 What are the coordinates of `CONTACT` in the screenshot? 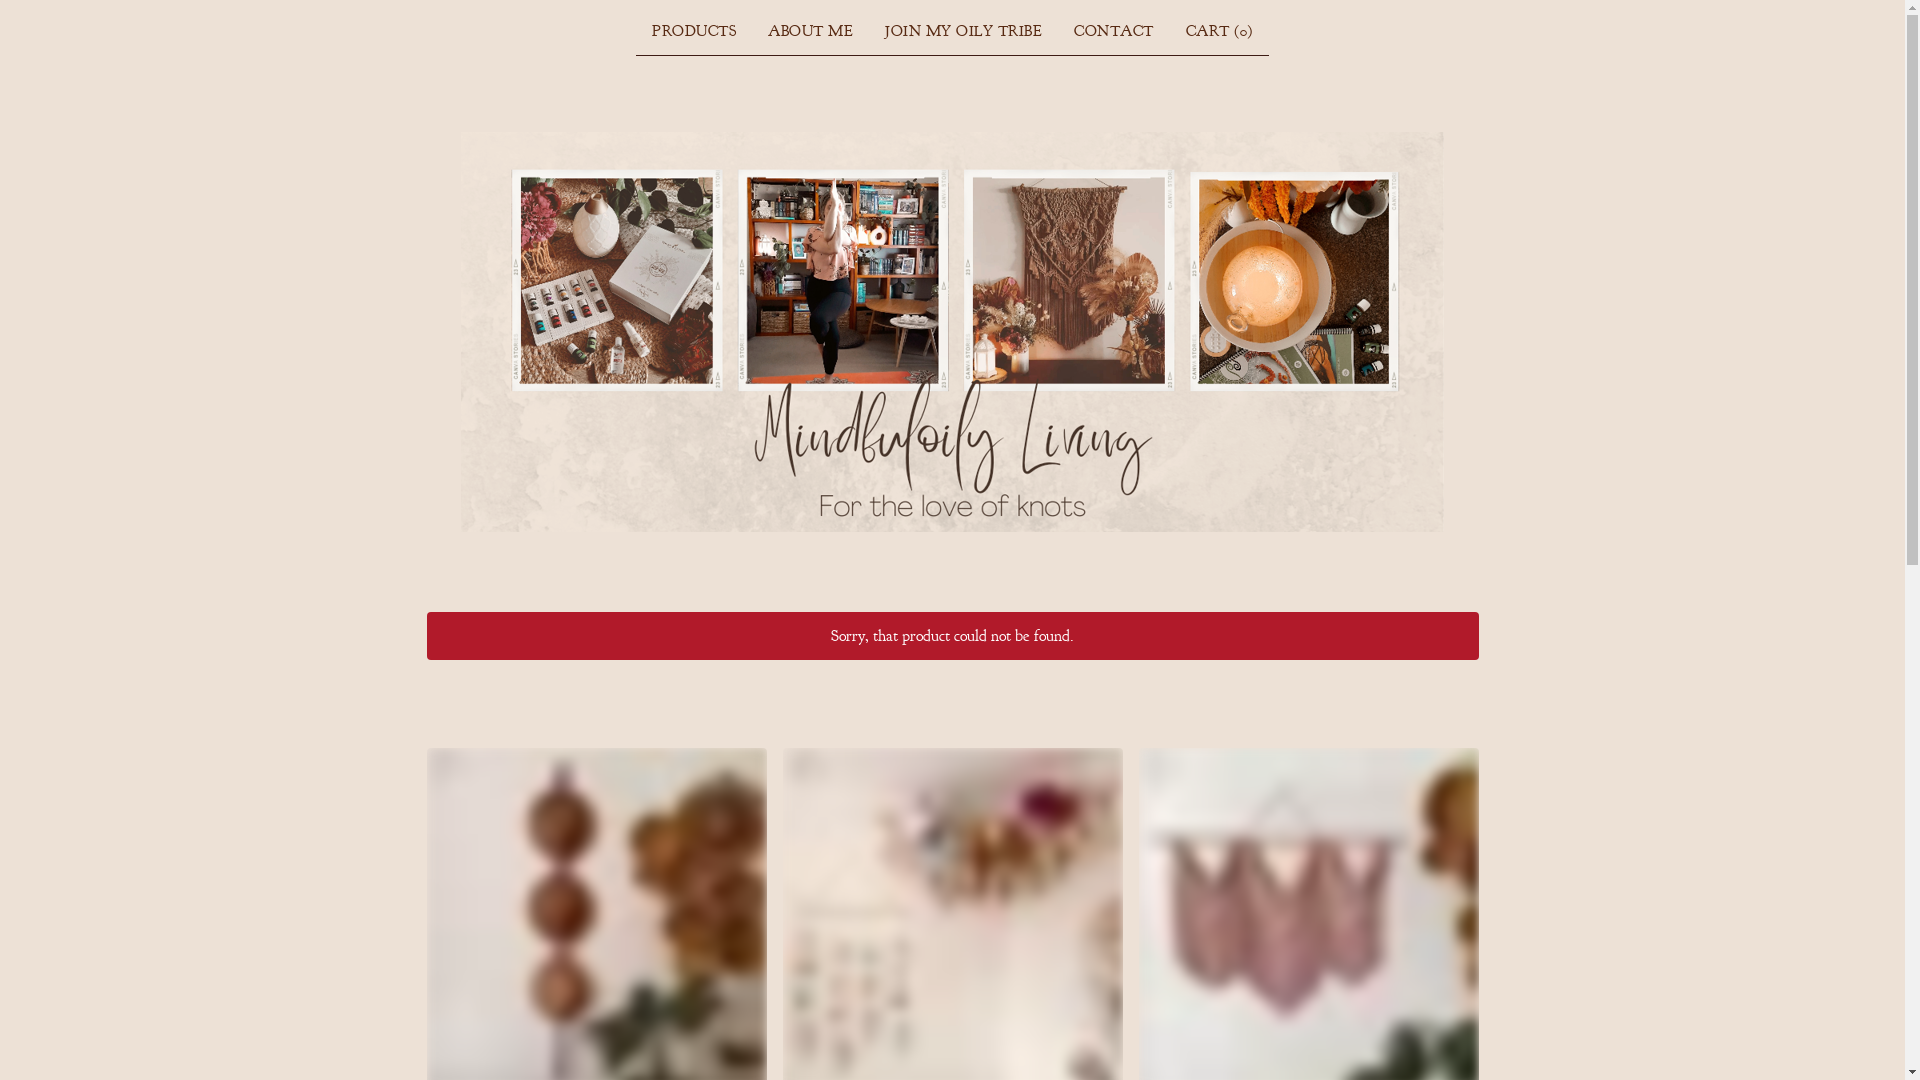 It's located at (1114, 32).